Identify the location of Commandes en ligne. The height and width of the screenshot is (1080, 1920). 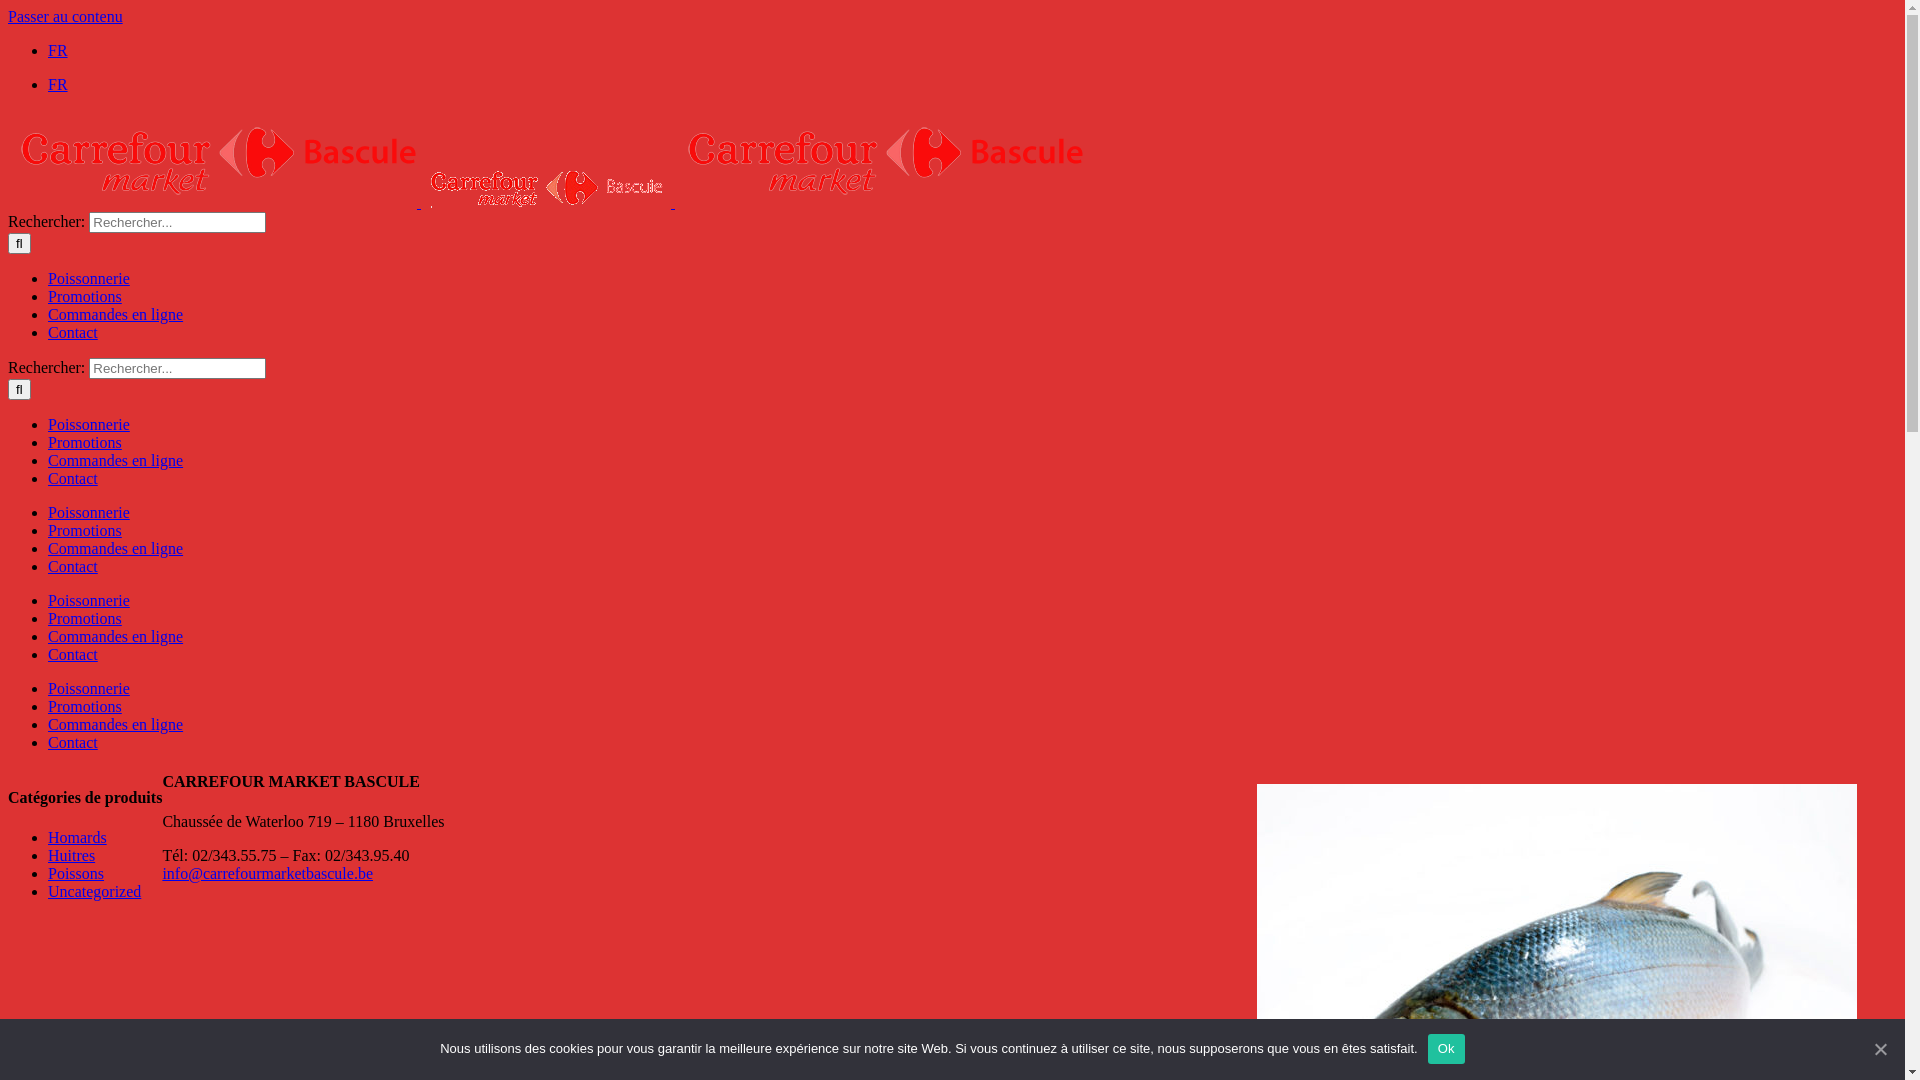
(116, 724).